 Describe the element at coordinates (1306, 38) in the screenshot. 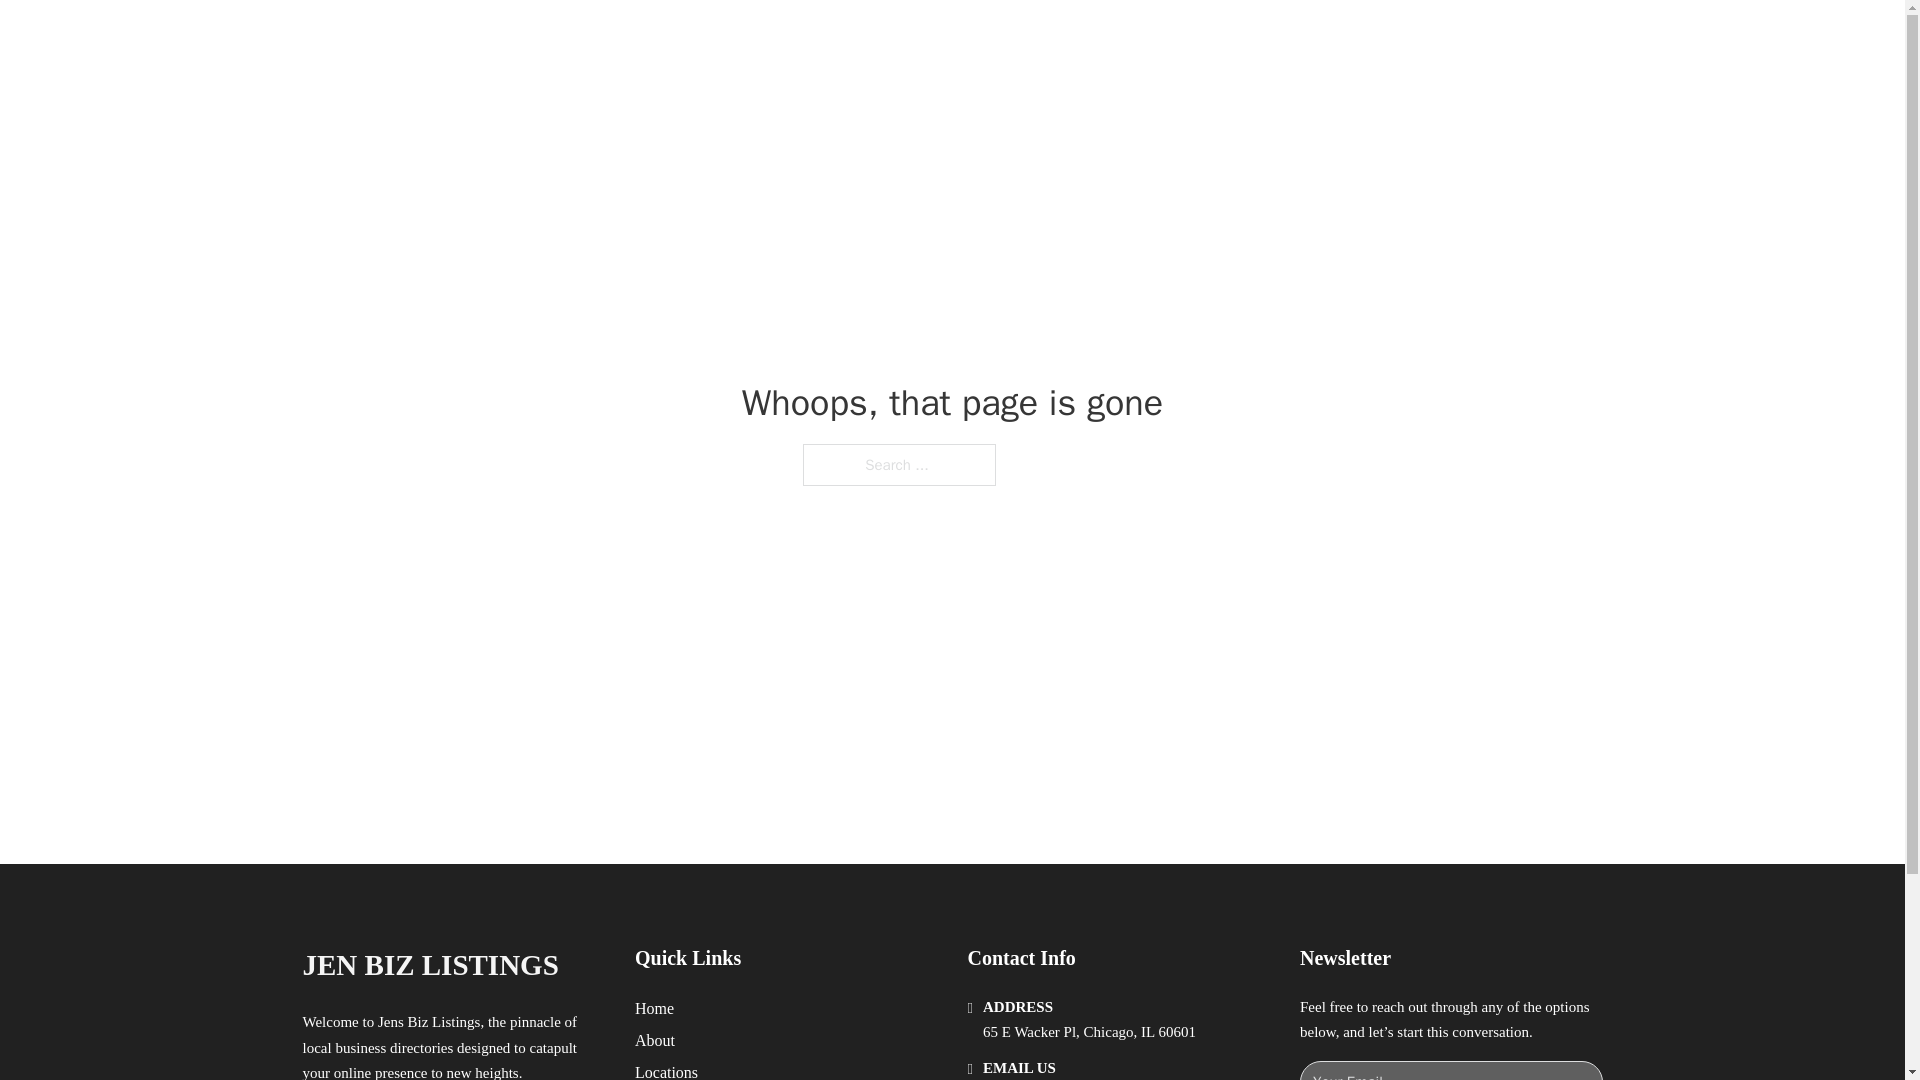

I see `LOCATIONS` at that location.